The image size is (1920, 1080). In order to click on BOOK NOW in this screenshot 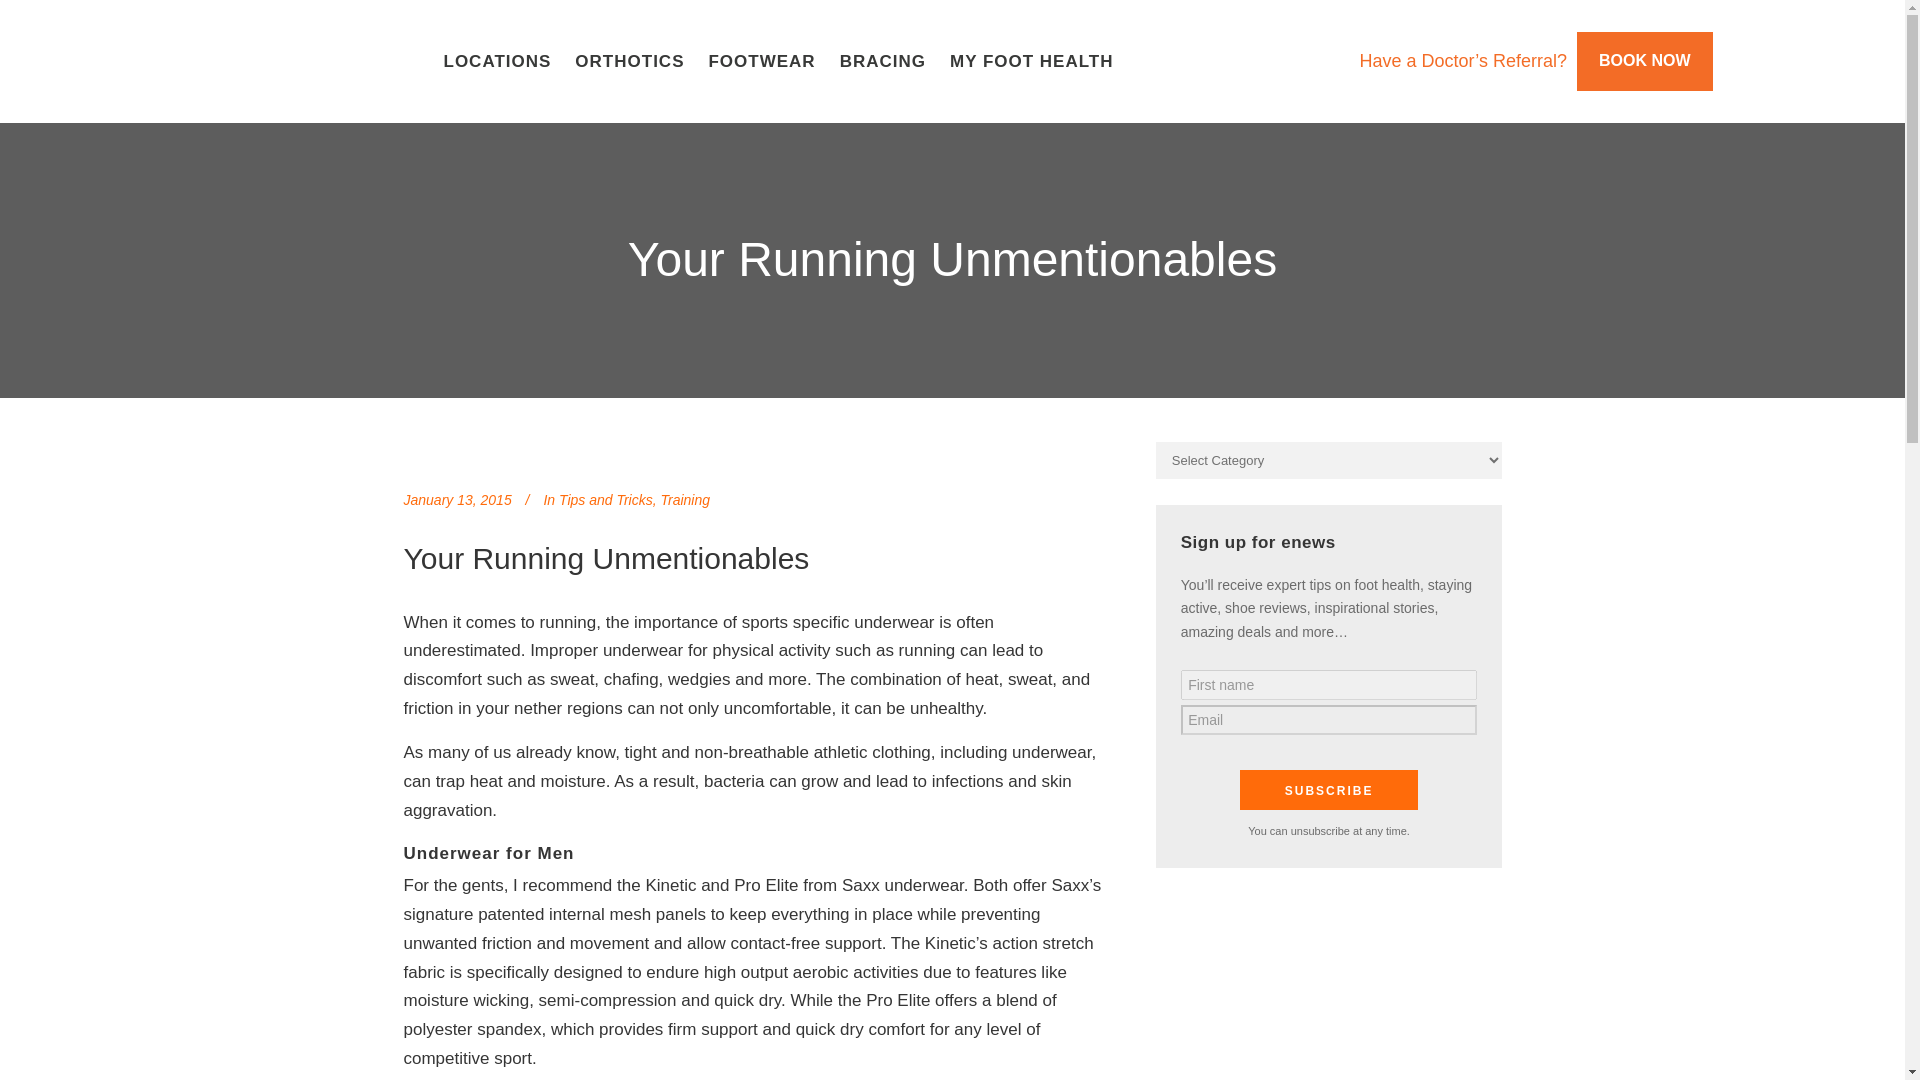, I will do `click(1644, 61)`.